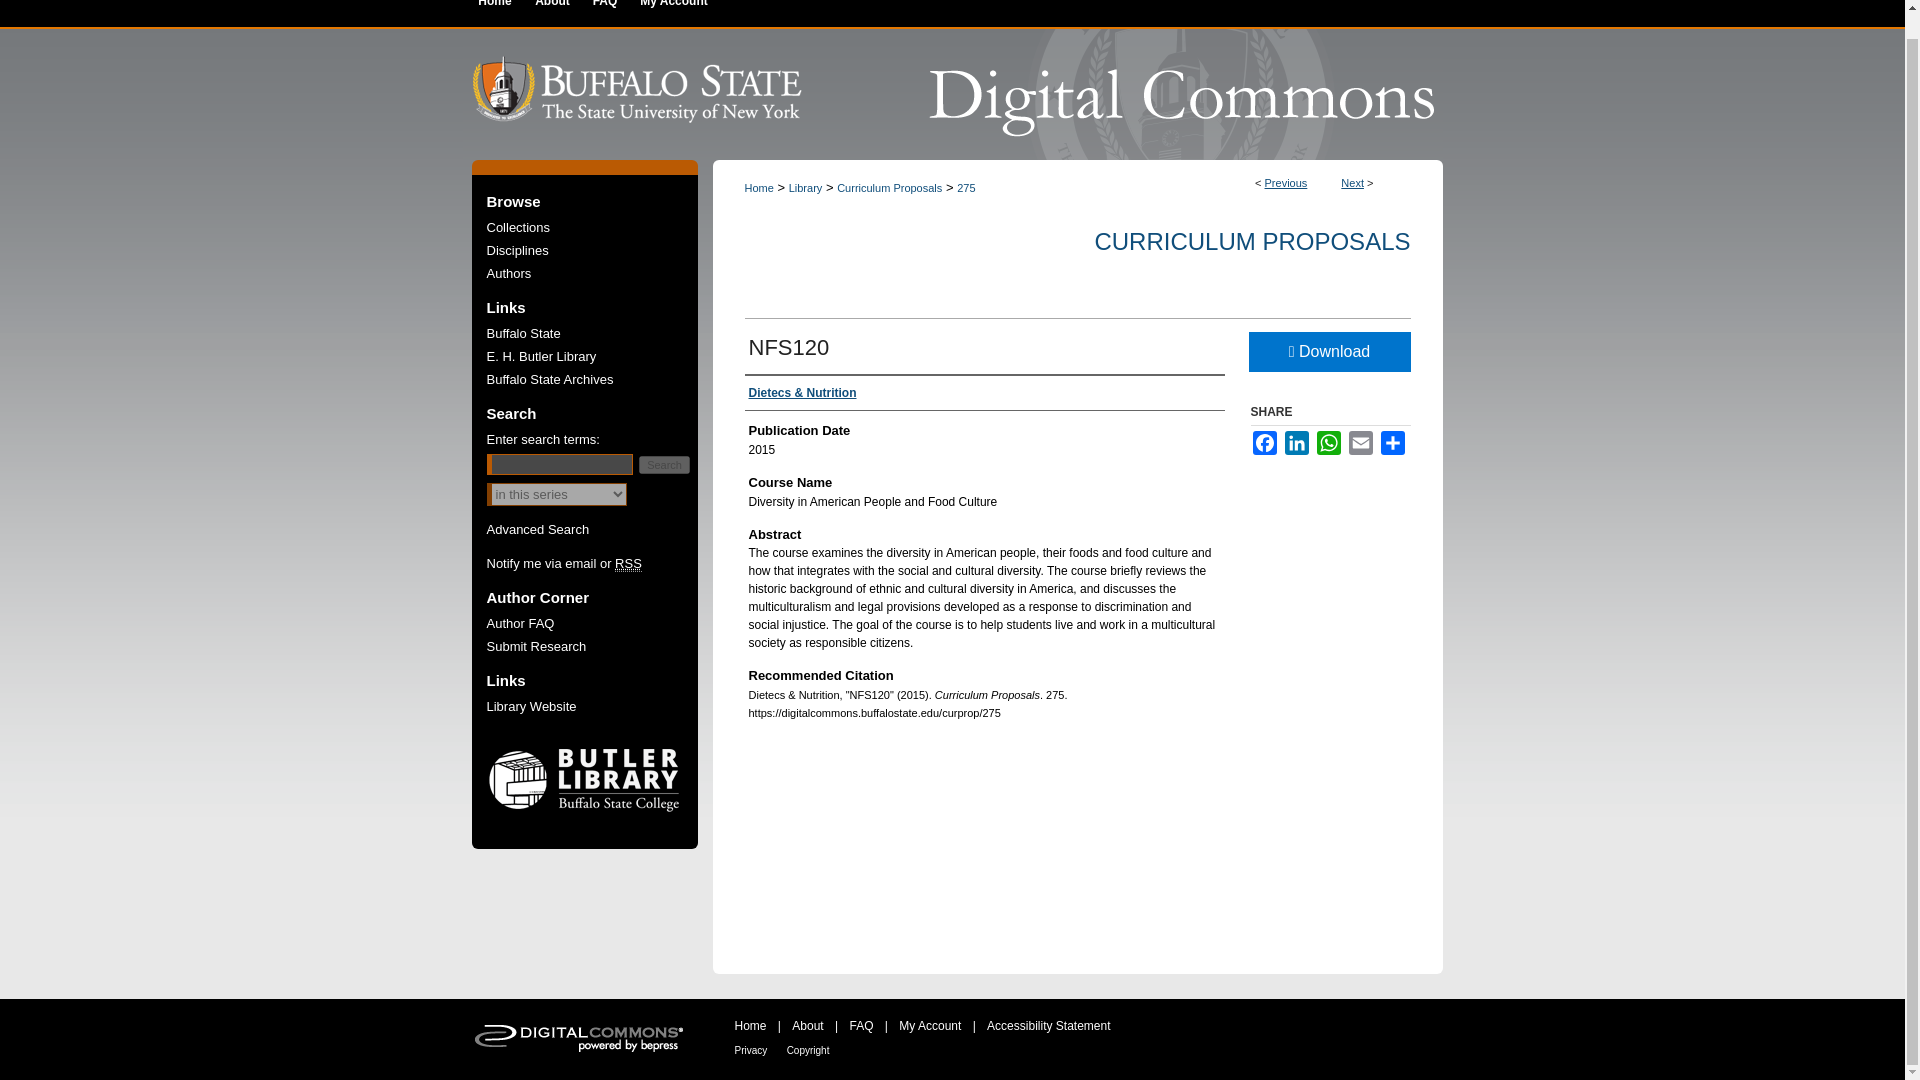  What do you see at coordinates (598, 272) in the screenshot?
I see `Browse by Author` at bounding box center [598, 272].